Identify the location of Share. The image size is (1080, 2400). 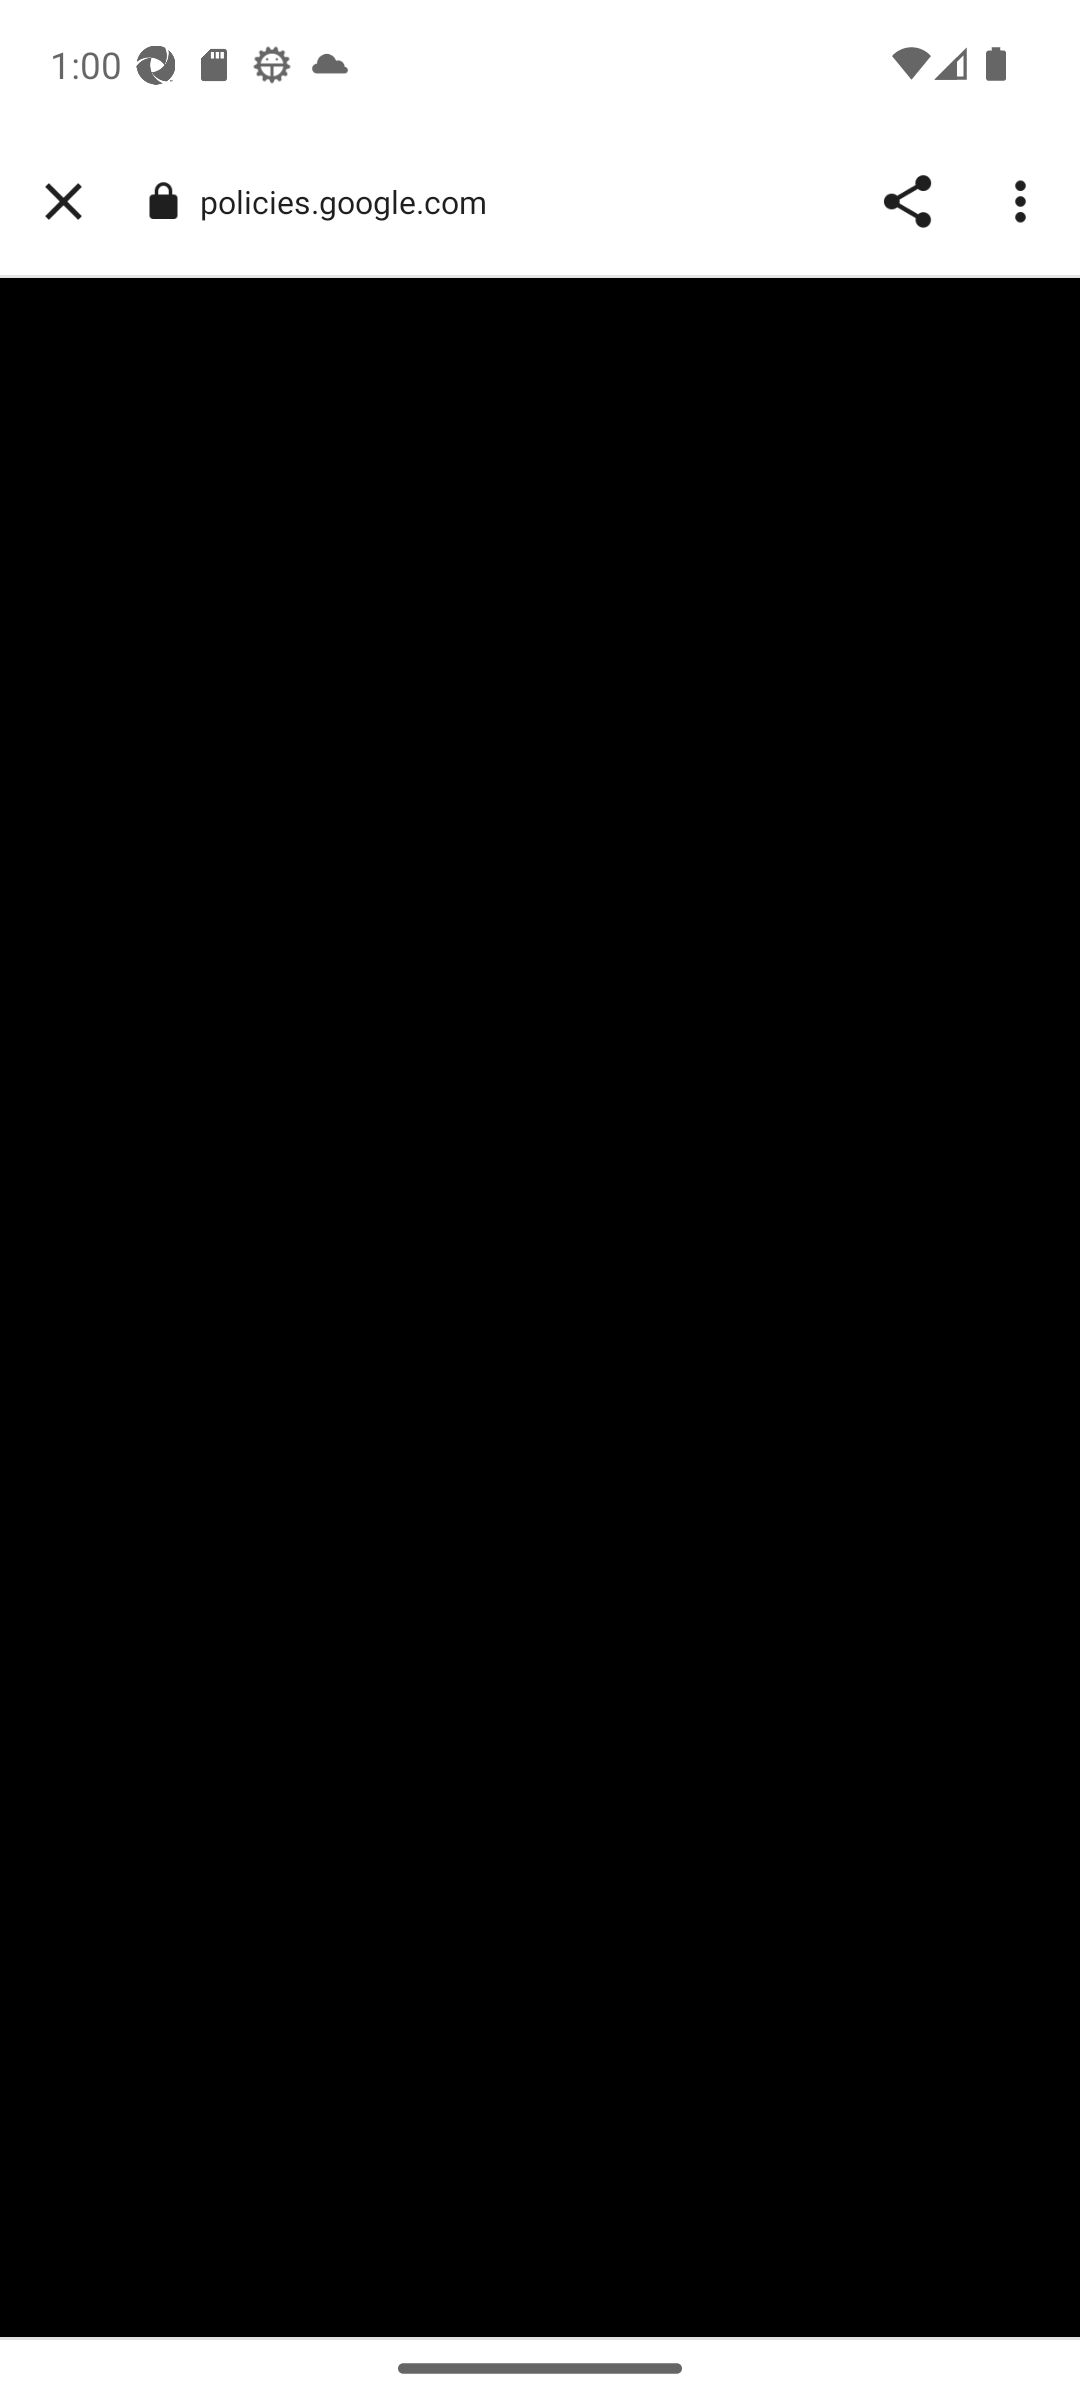
(906, 202).